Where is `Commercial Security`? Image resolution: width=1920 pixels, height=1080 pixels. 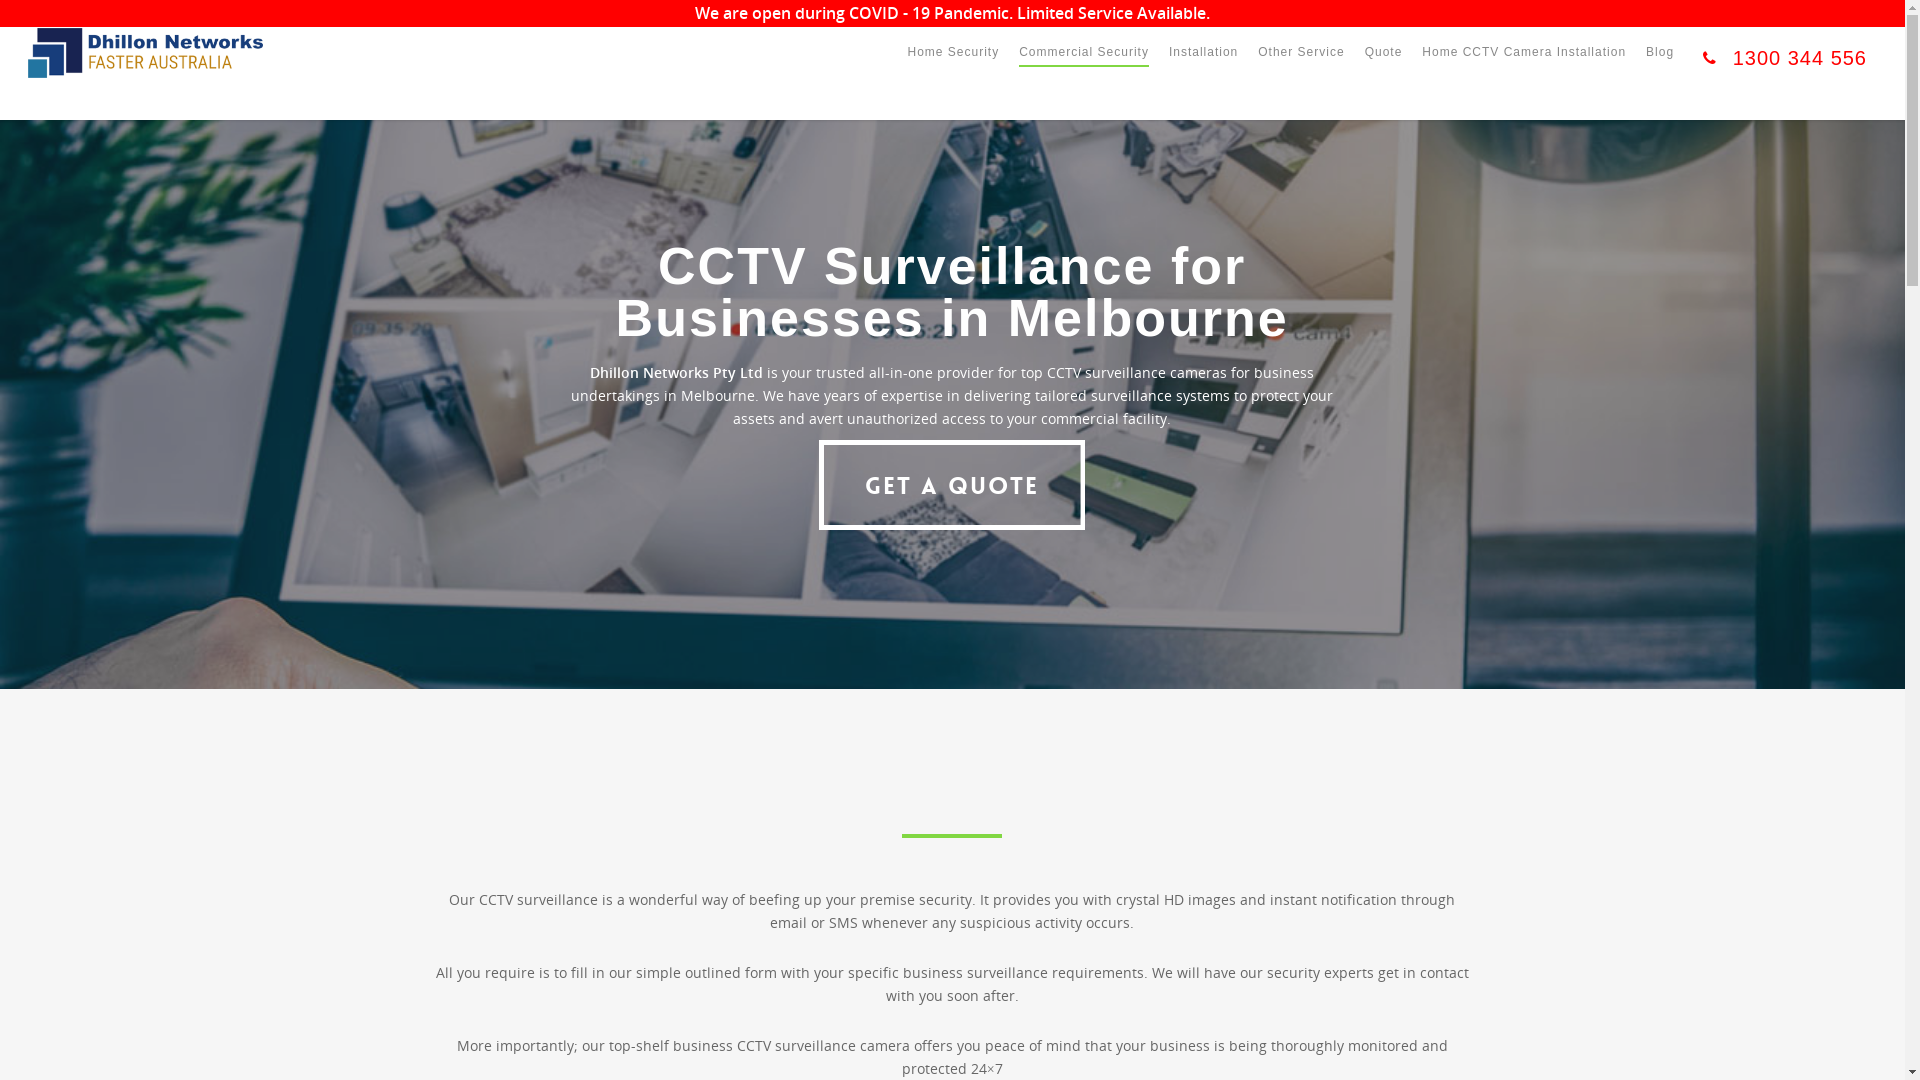 Commercial Security is located at coordinates (1084, 66).